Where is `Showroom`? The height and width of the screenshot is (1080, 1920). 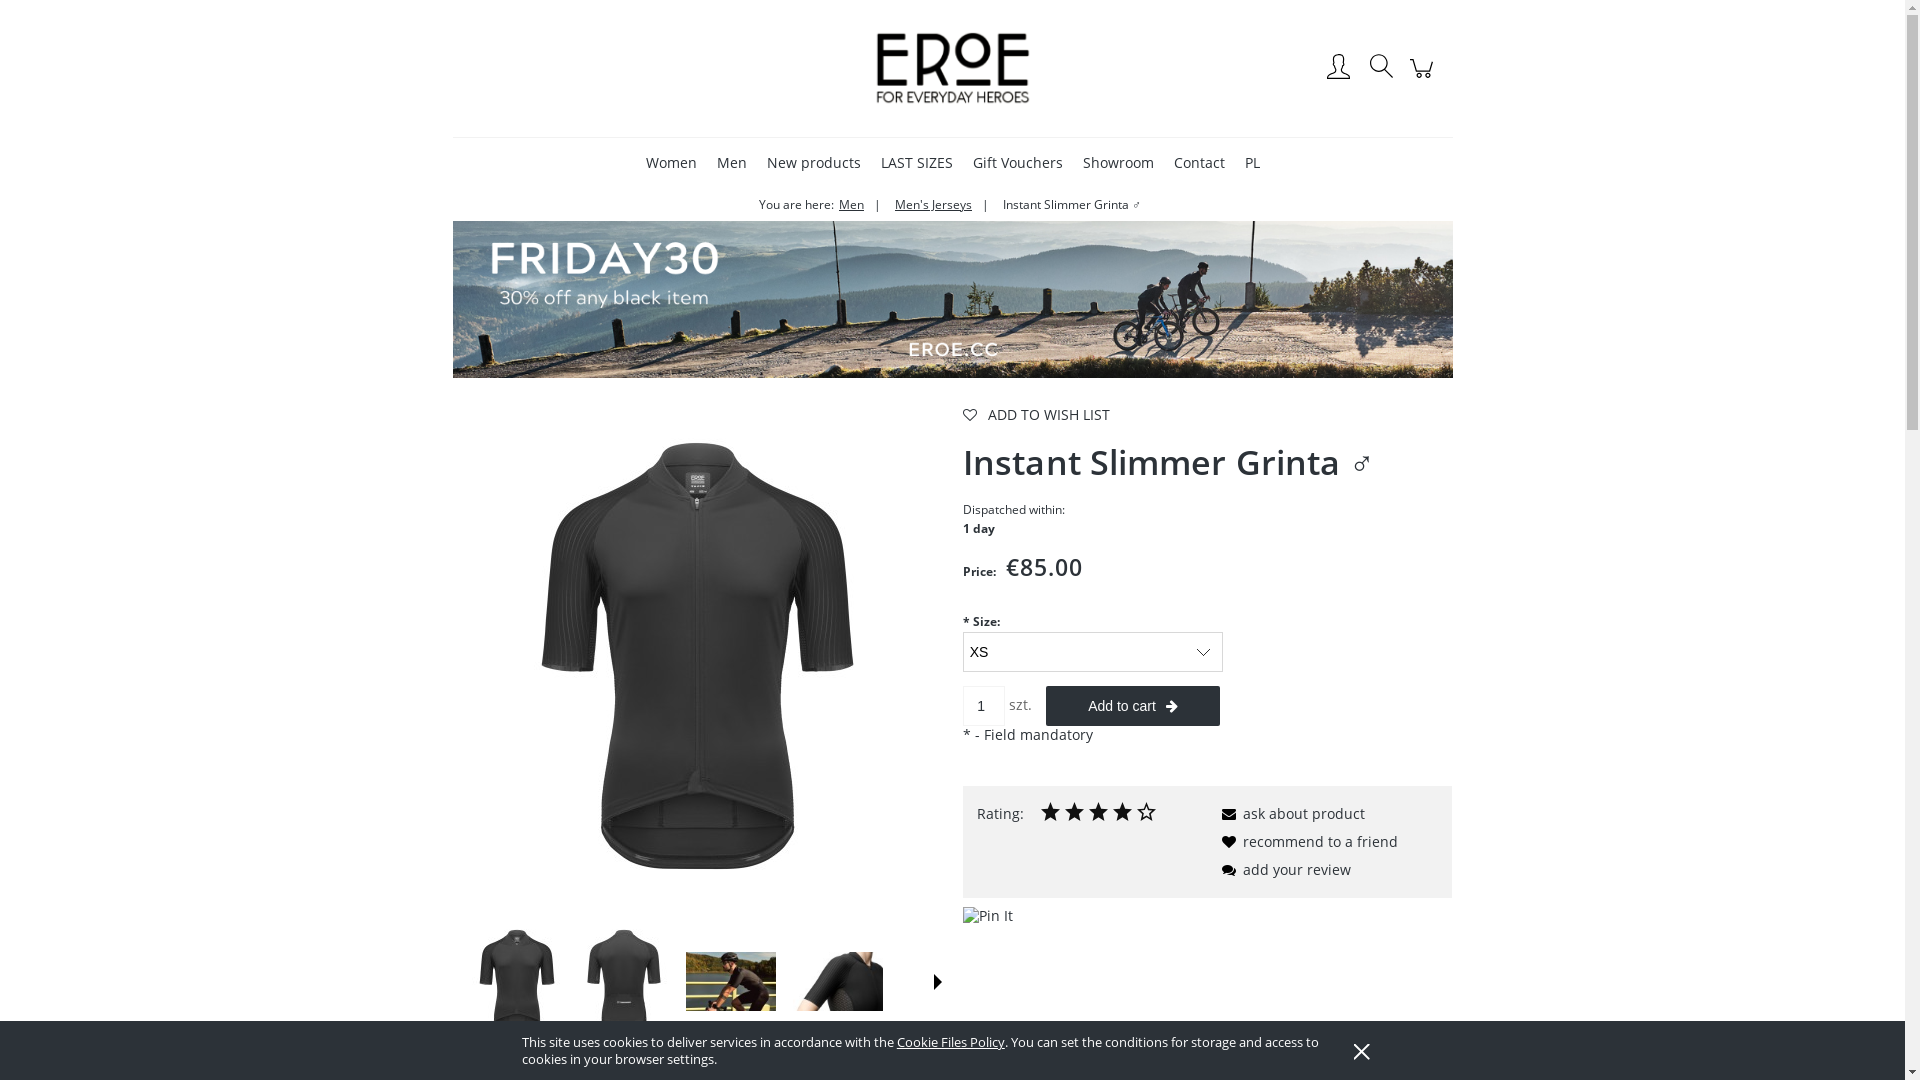
Showroom is located at coordinates (1118, 162).